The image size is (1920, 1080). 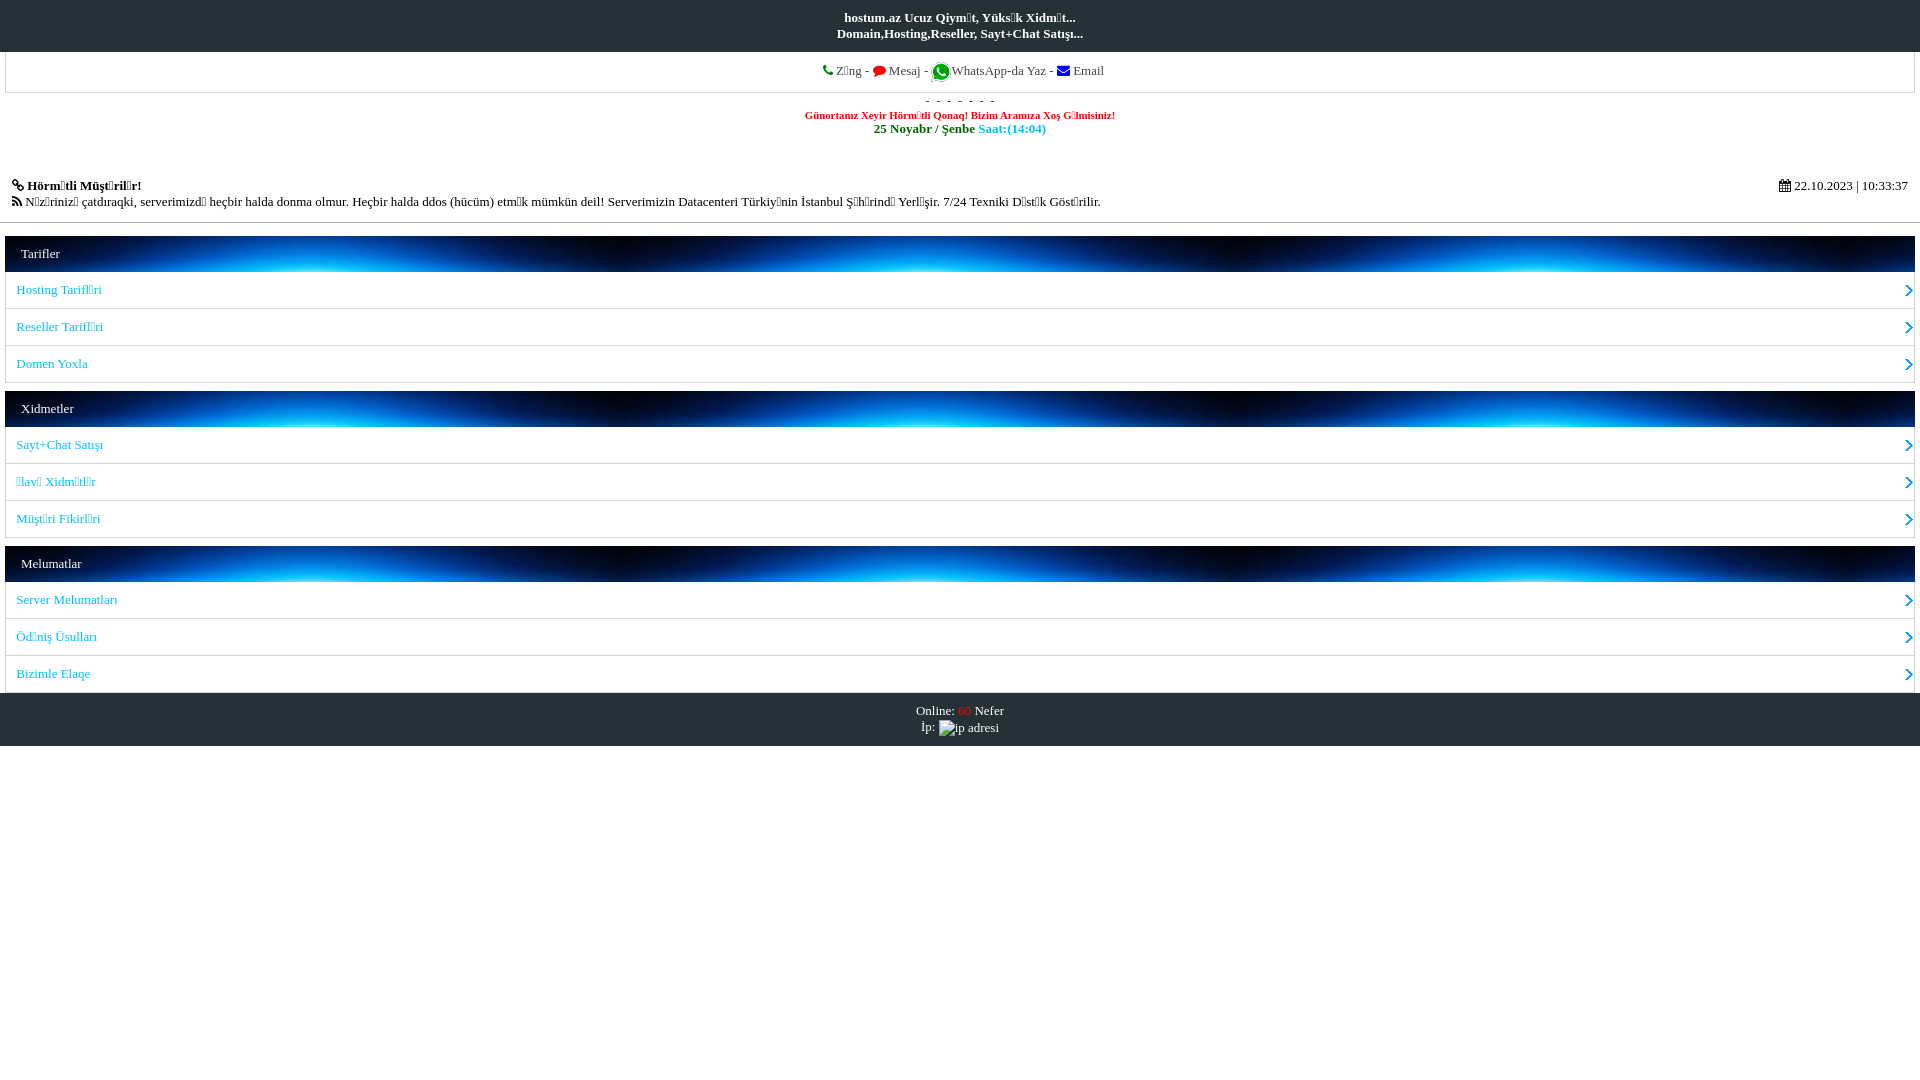 What do you see at coordinates (897, 70) in the screenshot?
I see `Mesaj` at bounding box center [897, 70].